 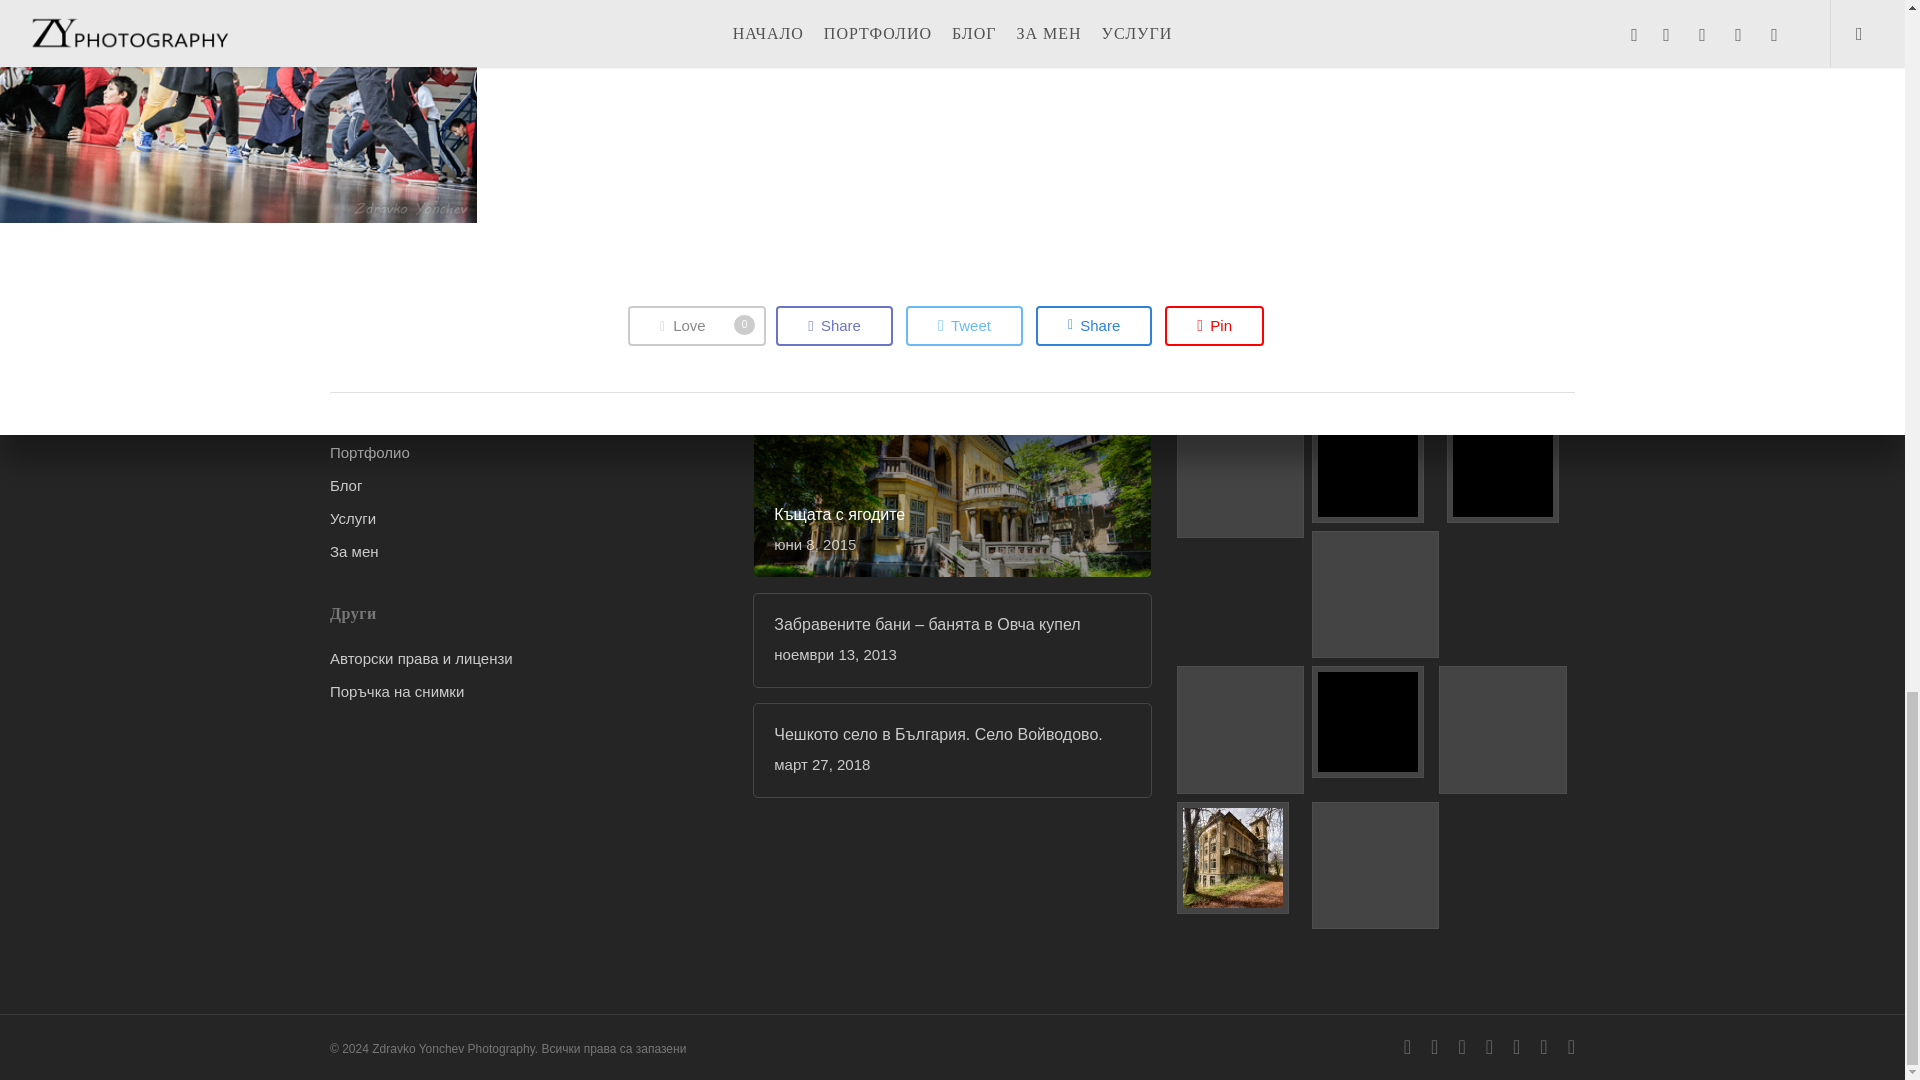 I want to click on Share, so click(x=696, y=325).